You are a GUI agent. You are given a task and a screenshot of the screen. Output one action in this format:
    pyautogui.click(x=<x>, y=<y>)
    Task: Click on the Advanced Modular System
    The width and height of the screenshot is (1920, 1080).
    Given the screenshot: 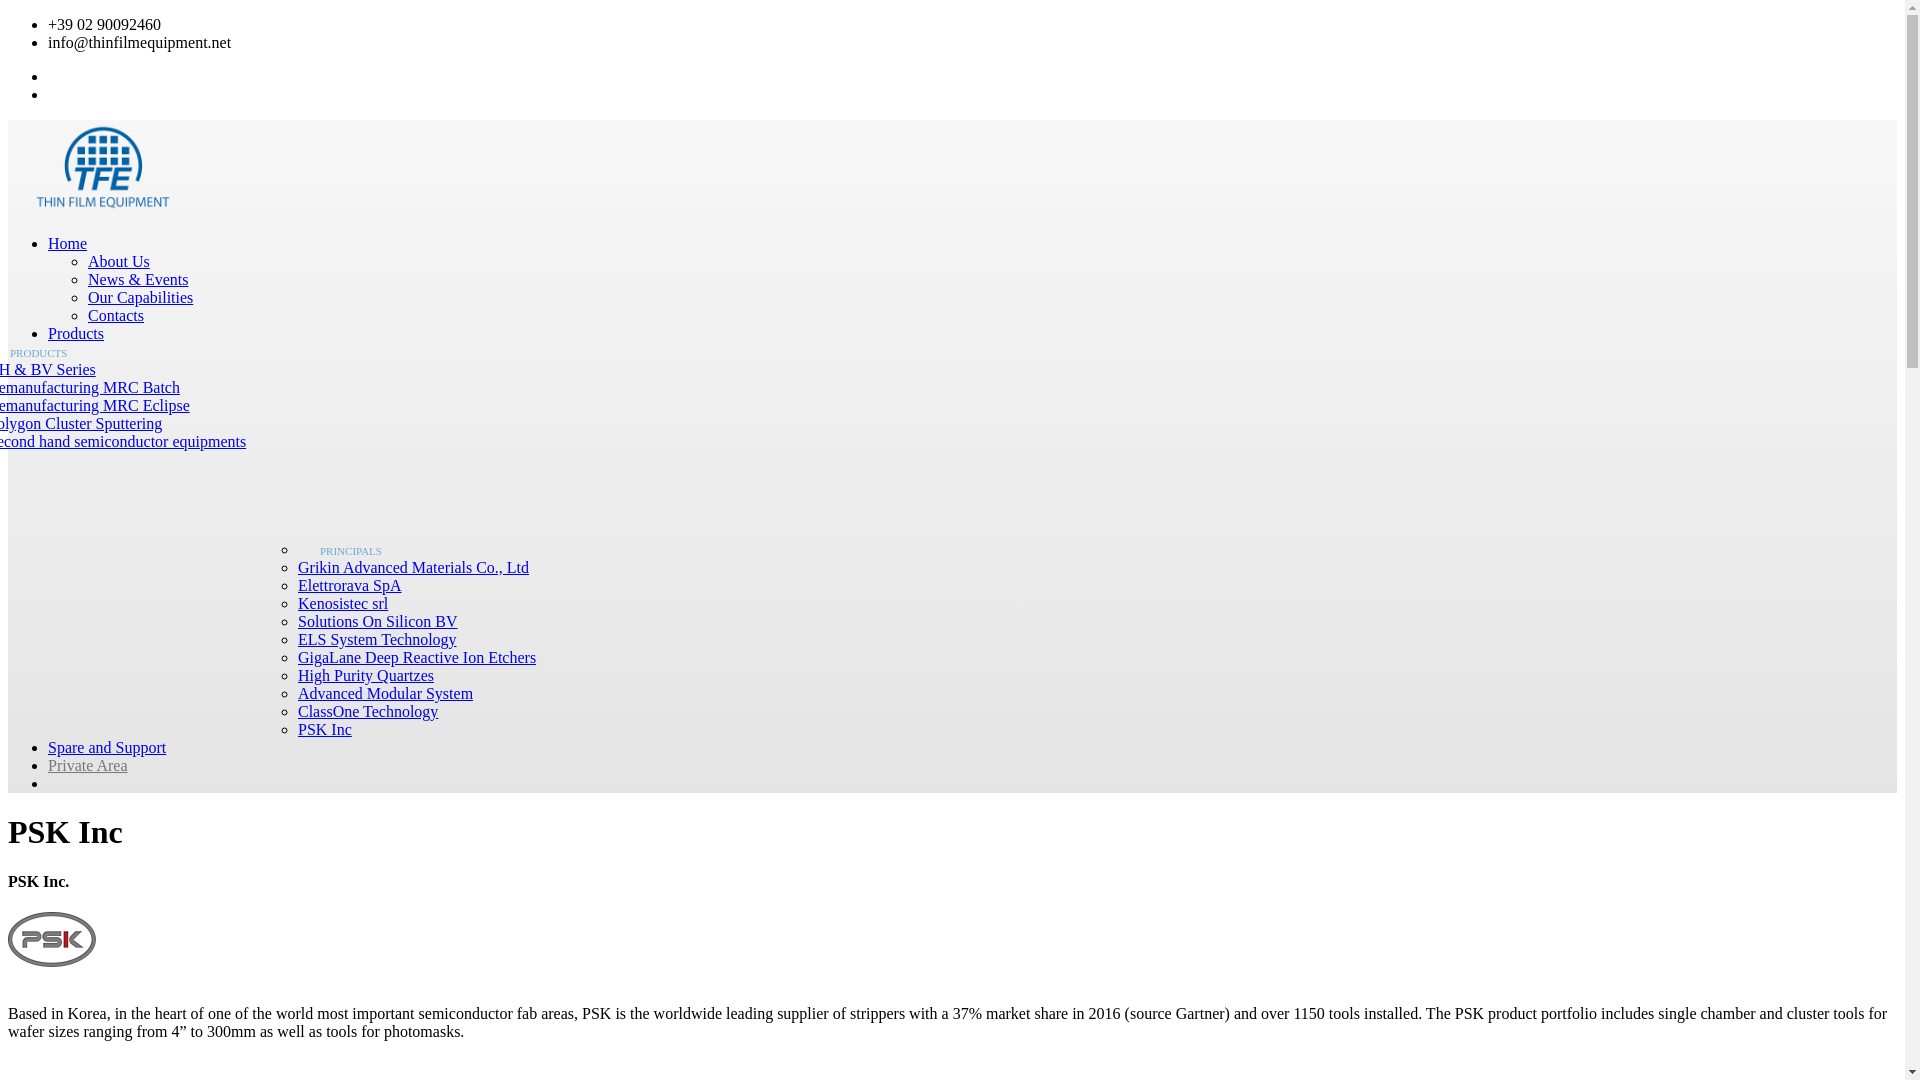 What is the action you would take?
    pyautogui.click(x=384, y=693)
    